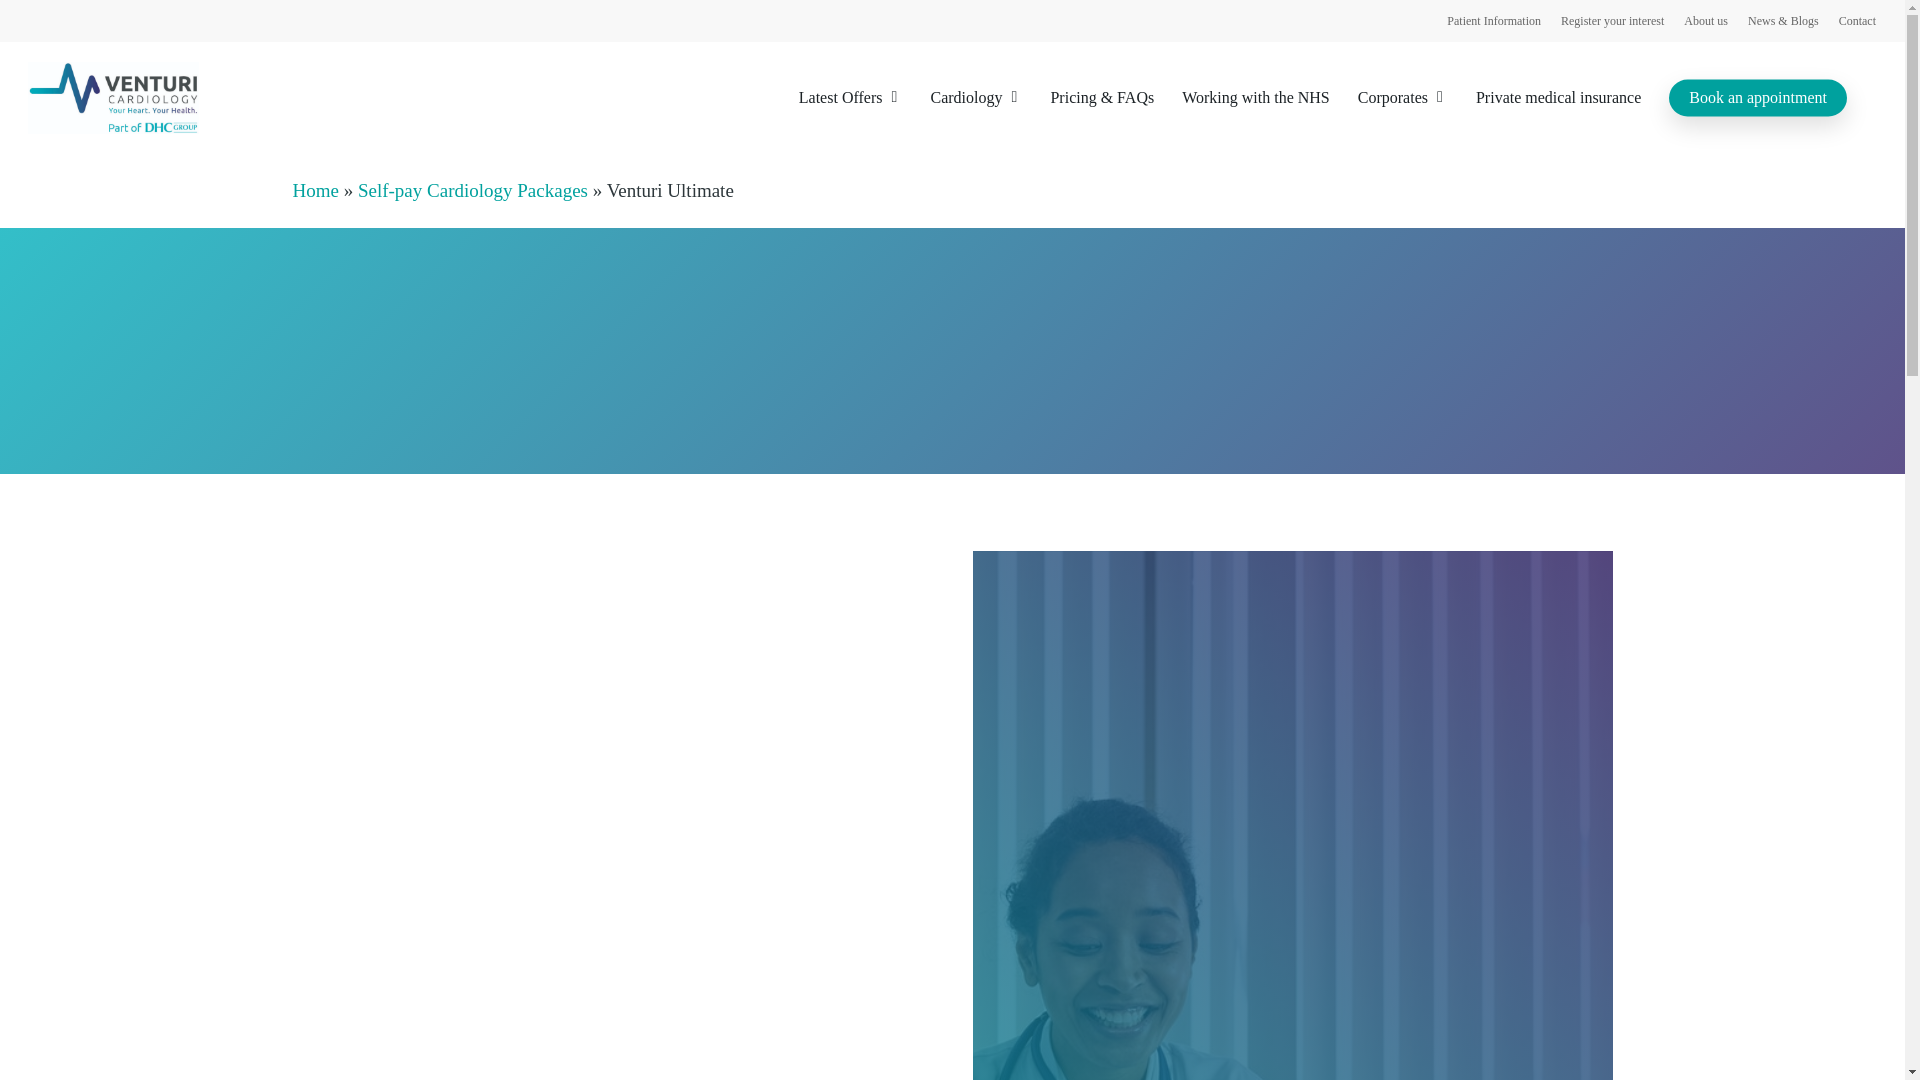  What do you see at coordinates (1402, 98) in the screenshot?
I see `Corporates` at bounding box center [1402, 98].